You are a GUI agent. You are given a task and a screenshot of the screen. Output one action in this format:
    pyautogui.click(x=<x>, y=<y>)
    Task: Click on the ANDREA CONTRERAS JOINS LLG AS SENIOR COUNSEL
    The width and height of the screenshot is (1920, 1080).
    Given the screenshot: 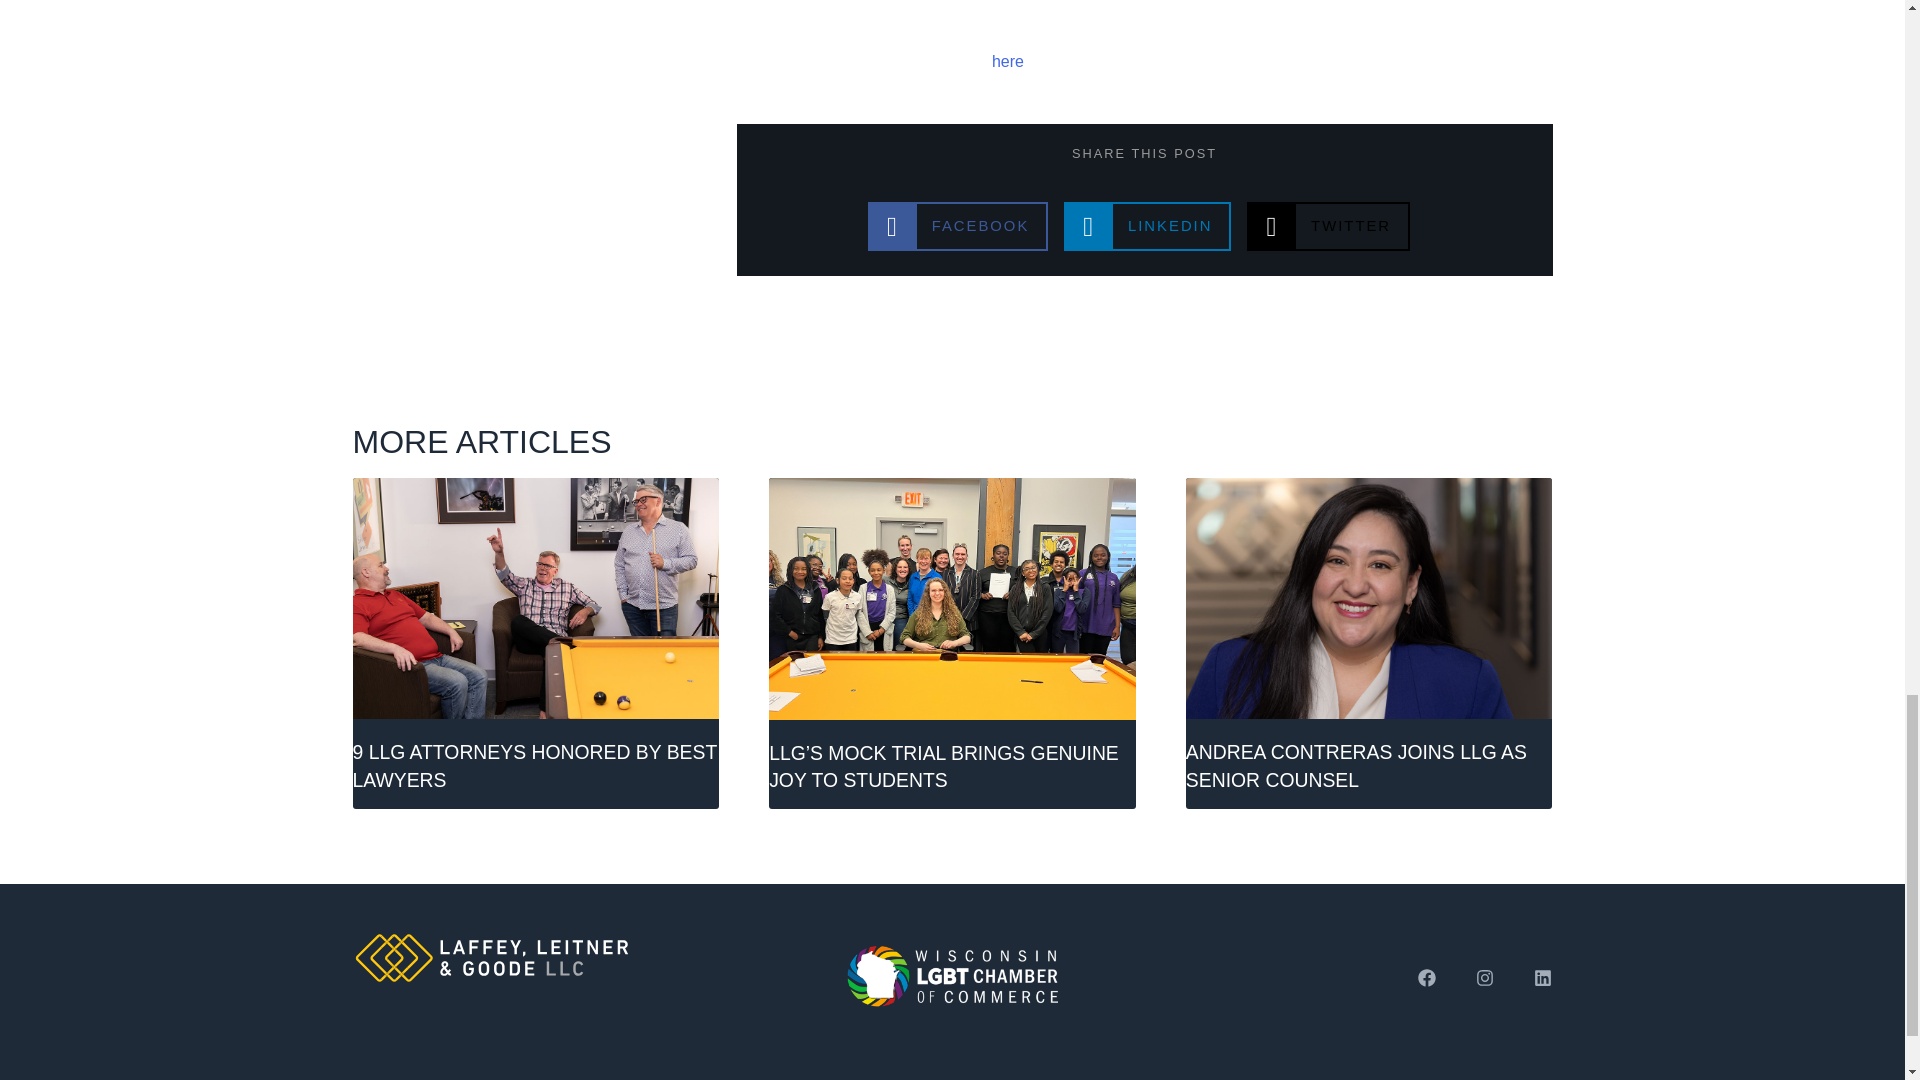 What is the action you would take?
    pyautogui.click(x=1146, y=225)
    